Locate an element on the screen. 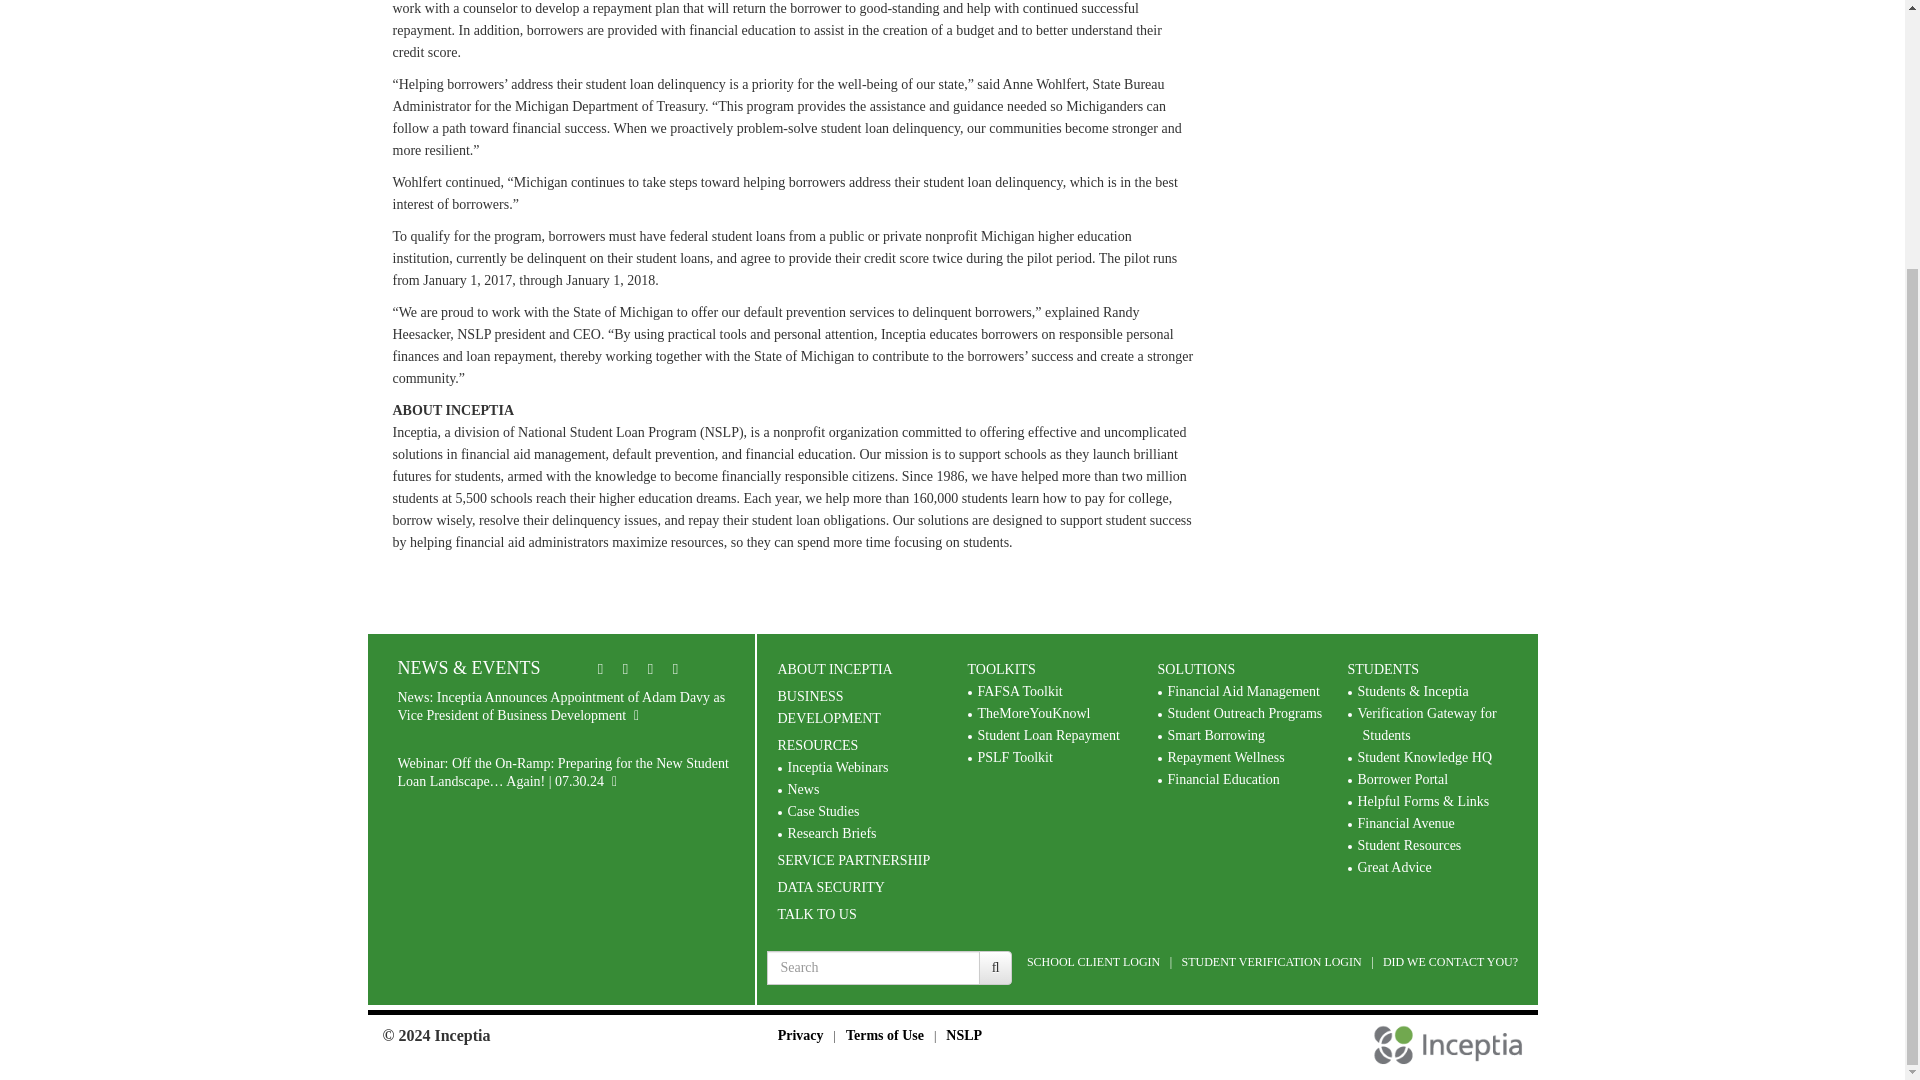 Image resolution: width=1920 pixels, height=1080 pixels. youtube is located at coordinates (626, 668).